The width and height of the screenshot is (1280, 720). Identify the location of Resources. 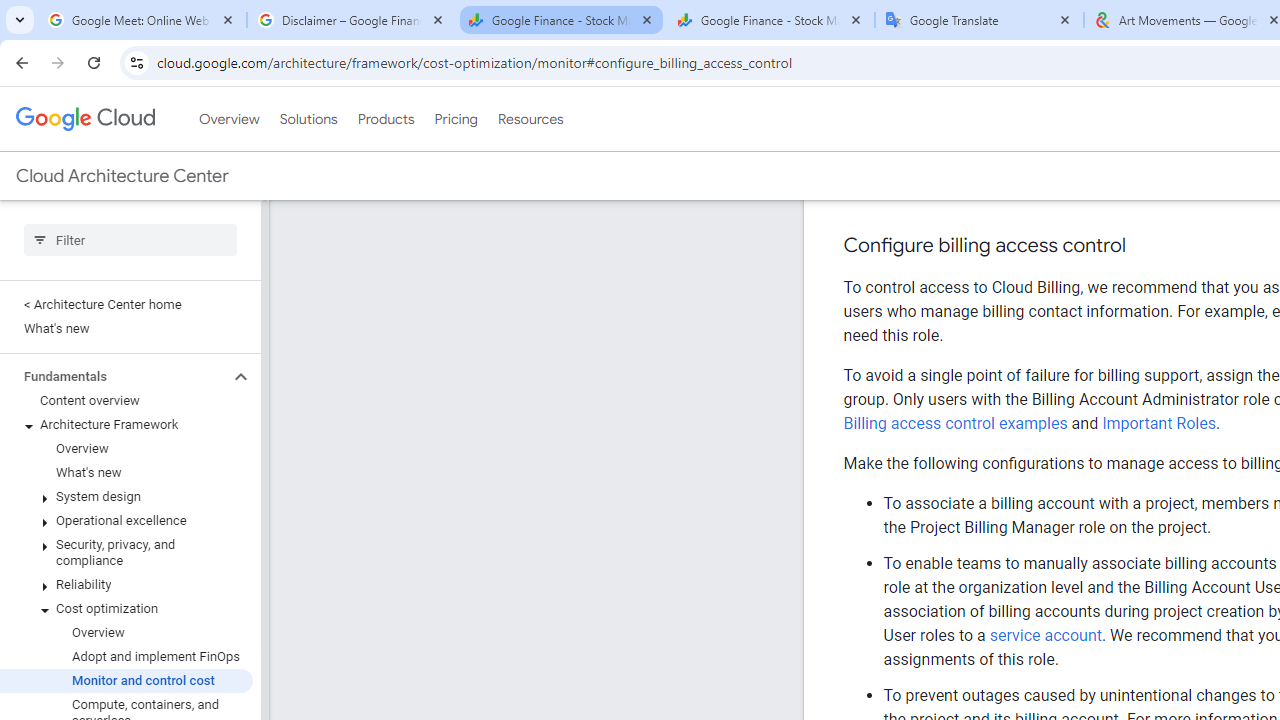
(530, 32).